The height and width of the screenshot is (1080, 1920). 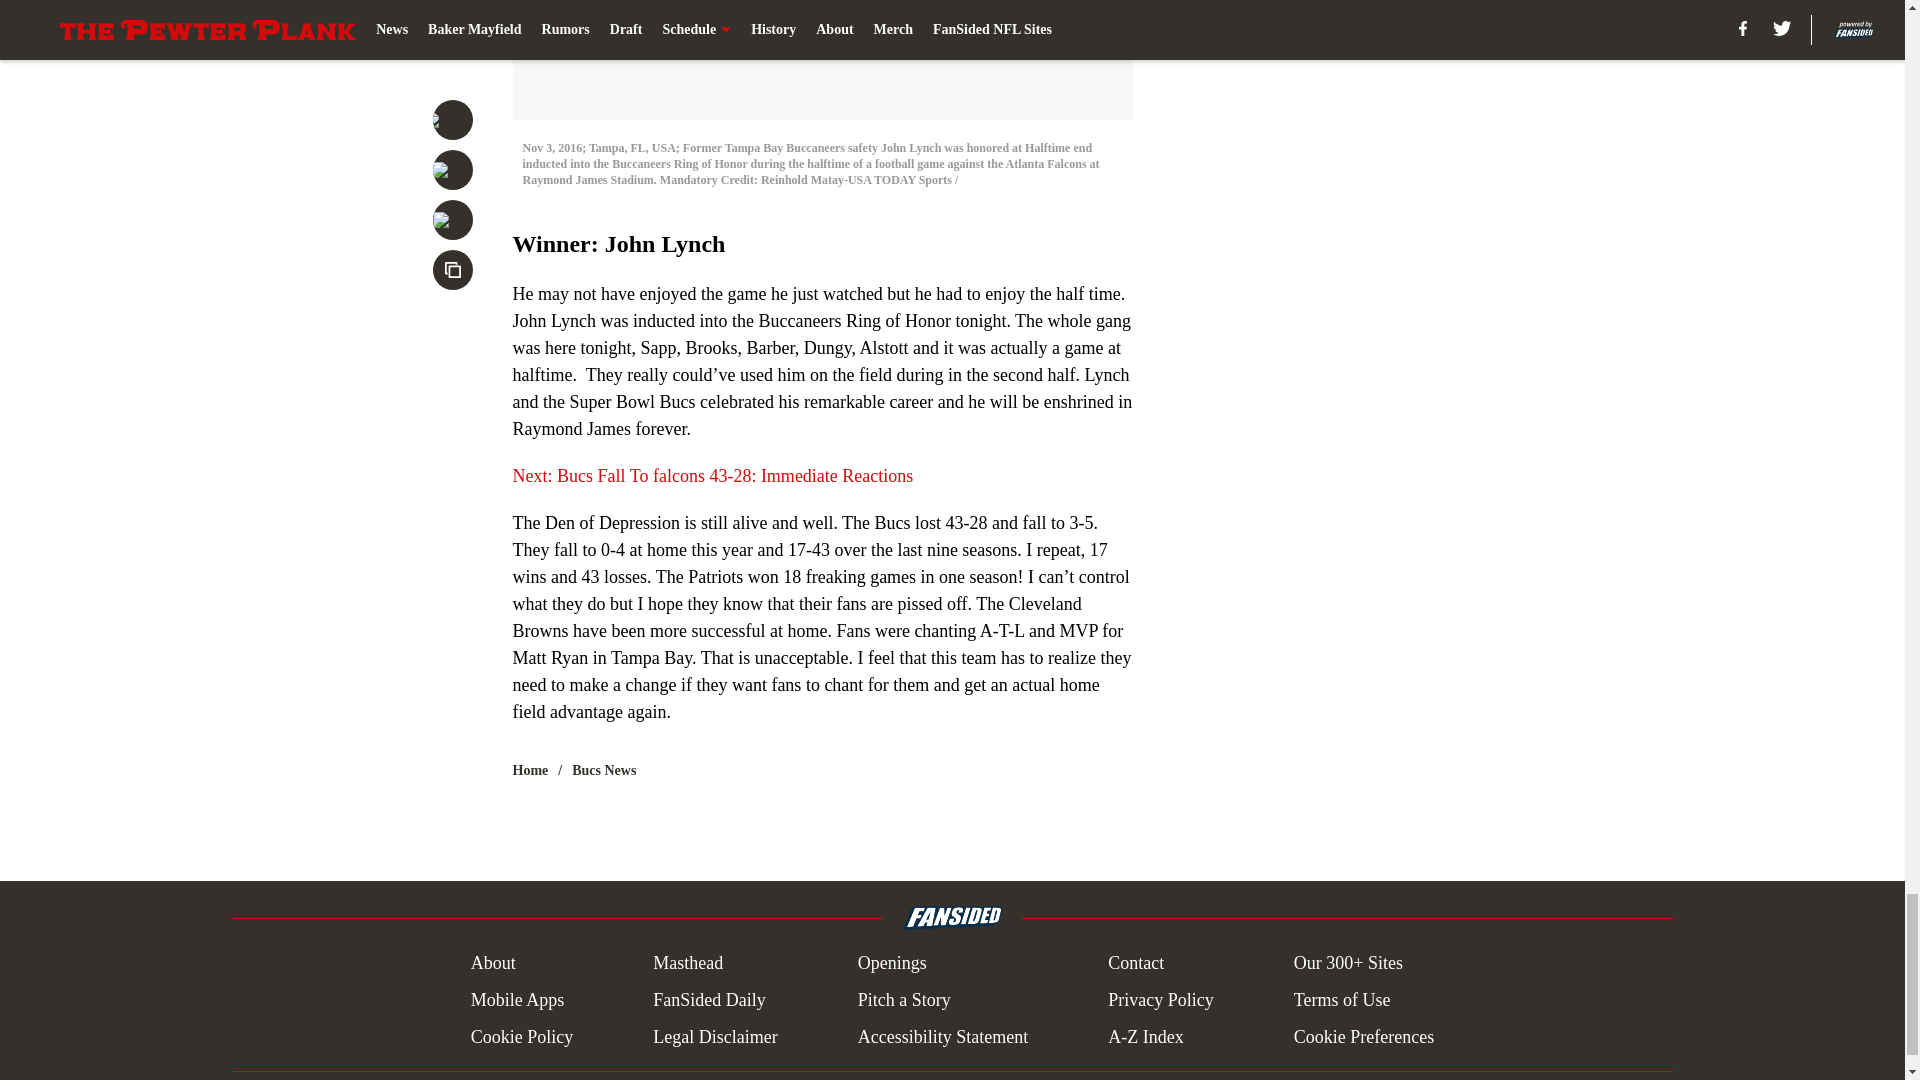 I want to click on About, so click(x=493, y=964).